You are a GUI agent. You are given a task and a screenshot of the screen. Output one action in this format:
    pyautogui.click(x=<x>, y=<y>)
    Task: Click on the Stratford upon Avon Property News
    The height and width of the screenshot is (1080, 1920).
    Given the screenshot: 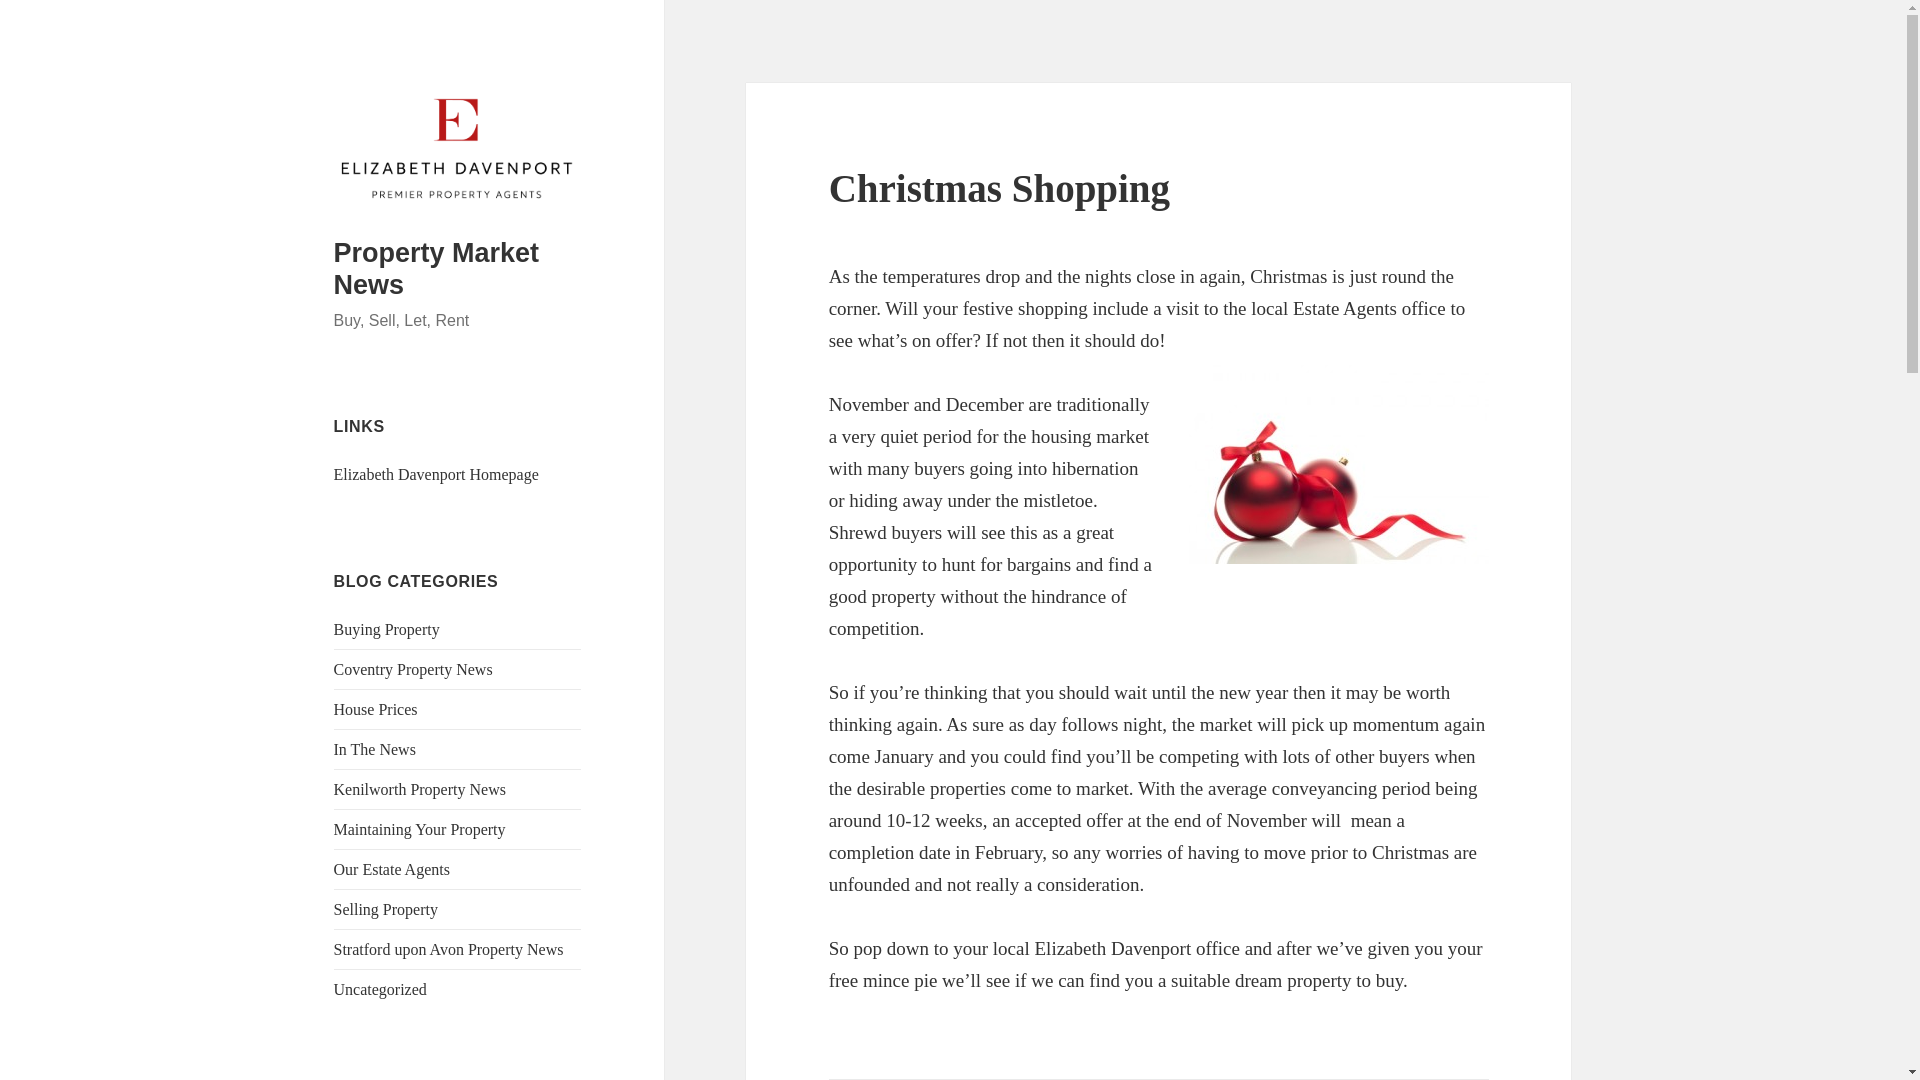 What is the action you would take?
    pyautogui.click(x=449, y=948)
    